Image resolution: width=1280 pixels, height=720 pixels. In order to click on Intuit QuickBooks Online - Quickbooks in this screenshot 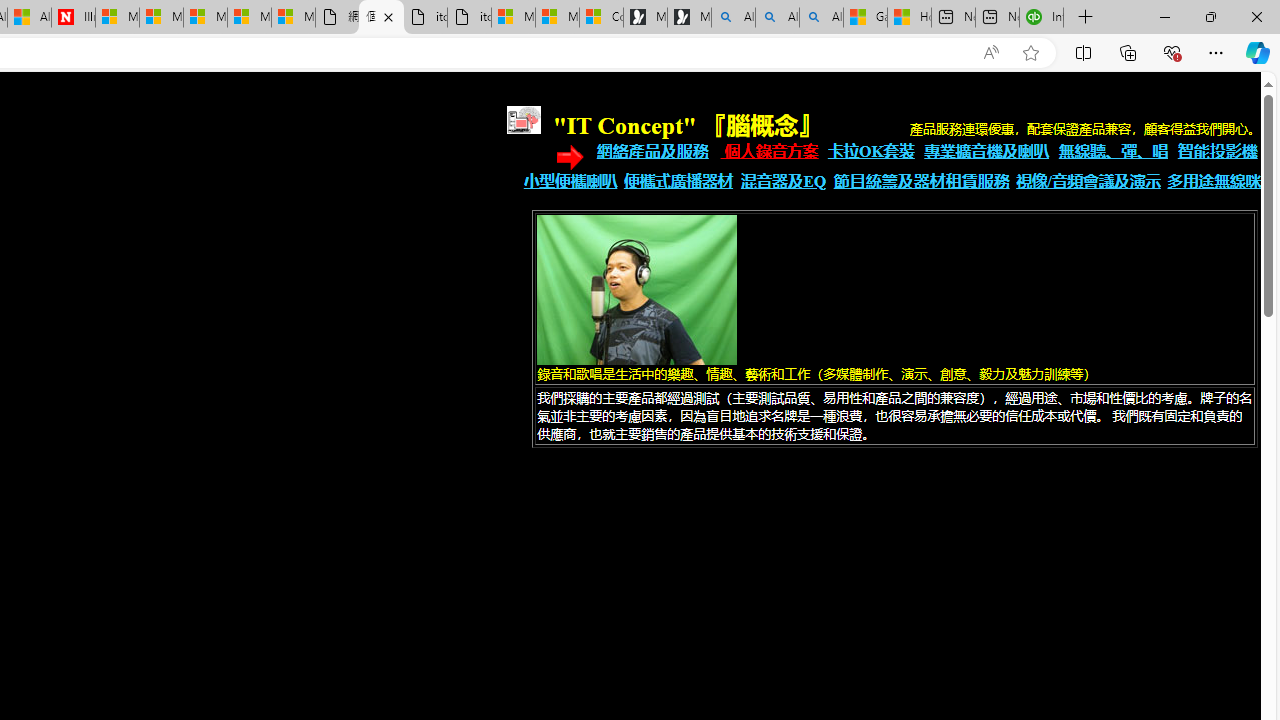, I will do `click(1042, 18)`.